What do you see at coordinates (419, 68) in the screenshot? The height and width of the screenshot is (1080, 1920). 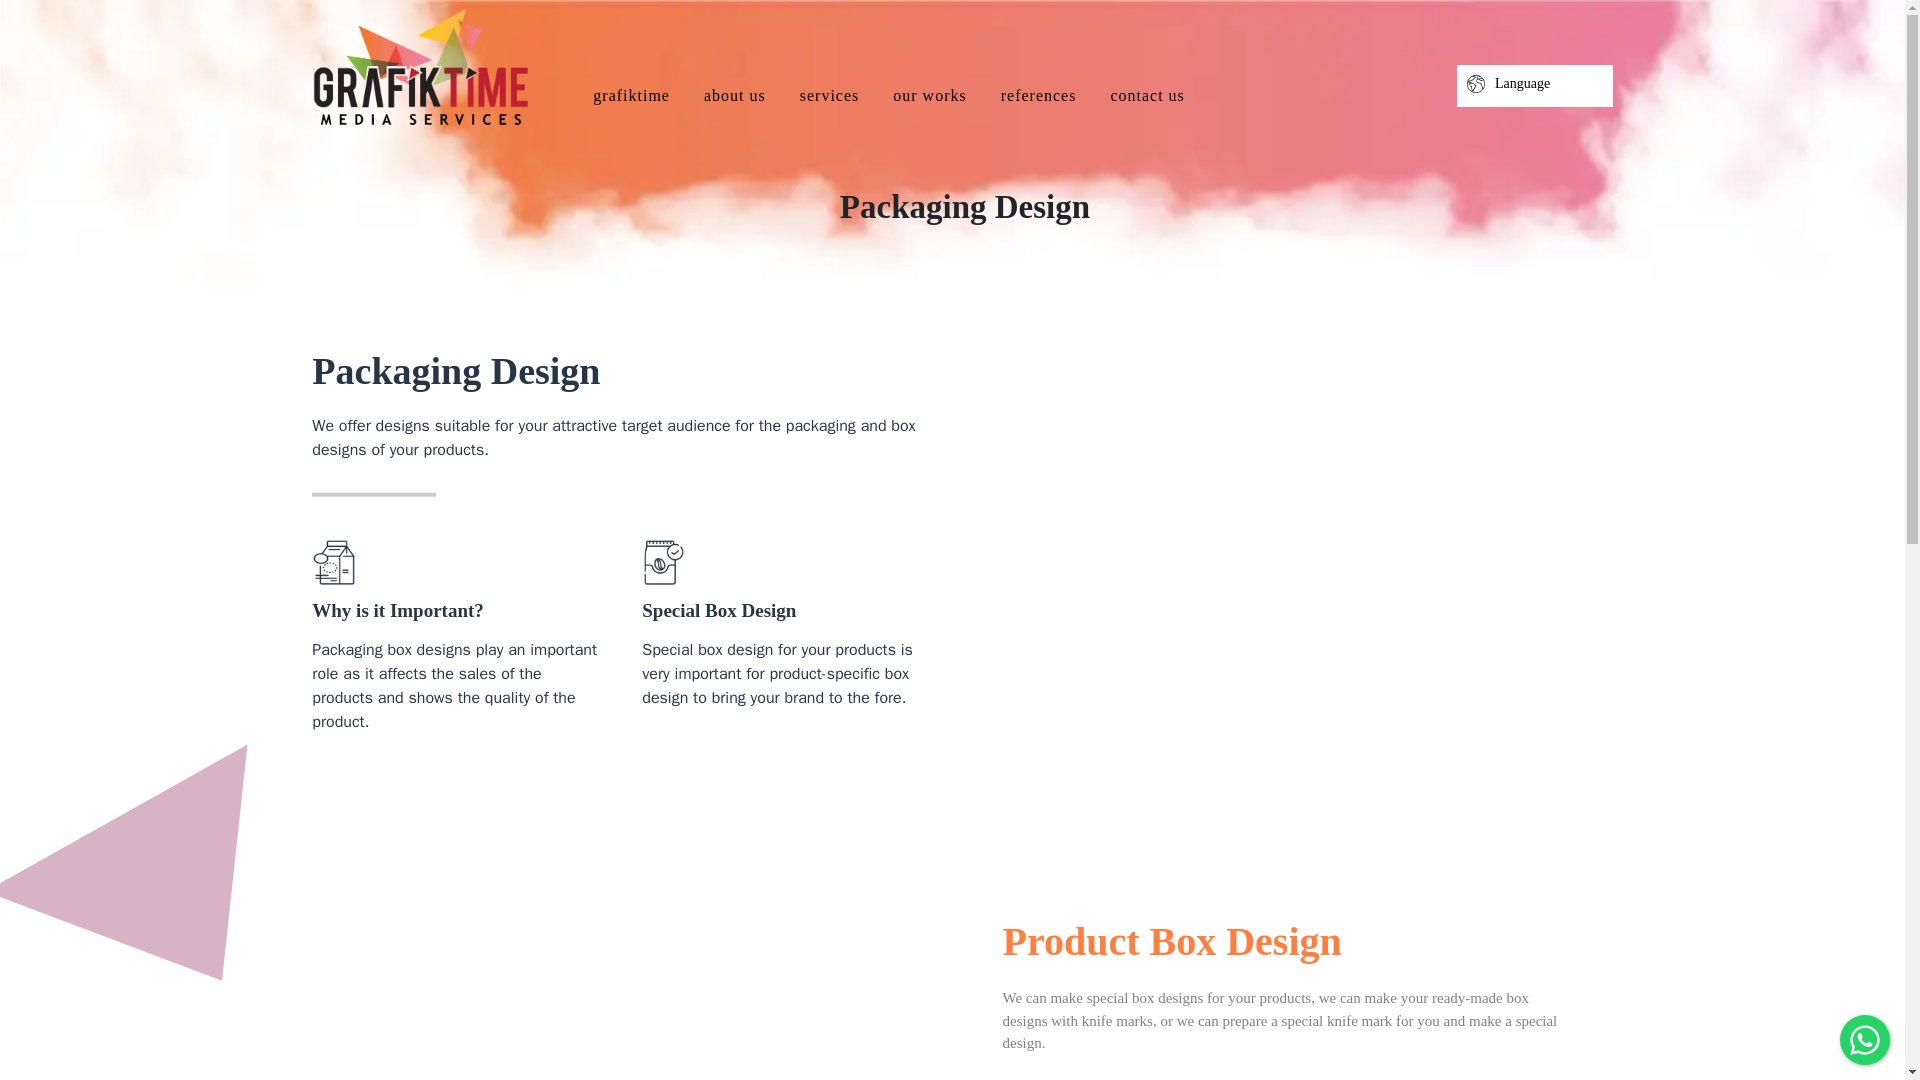 I see `Grafik Time Media Services` at bounding box center [419, 68].